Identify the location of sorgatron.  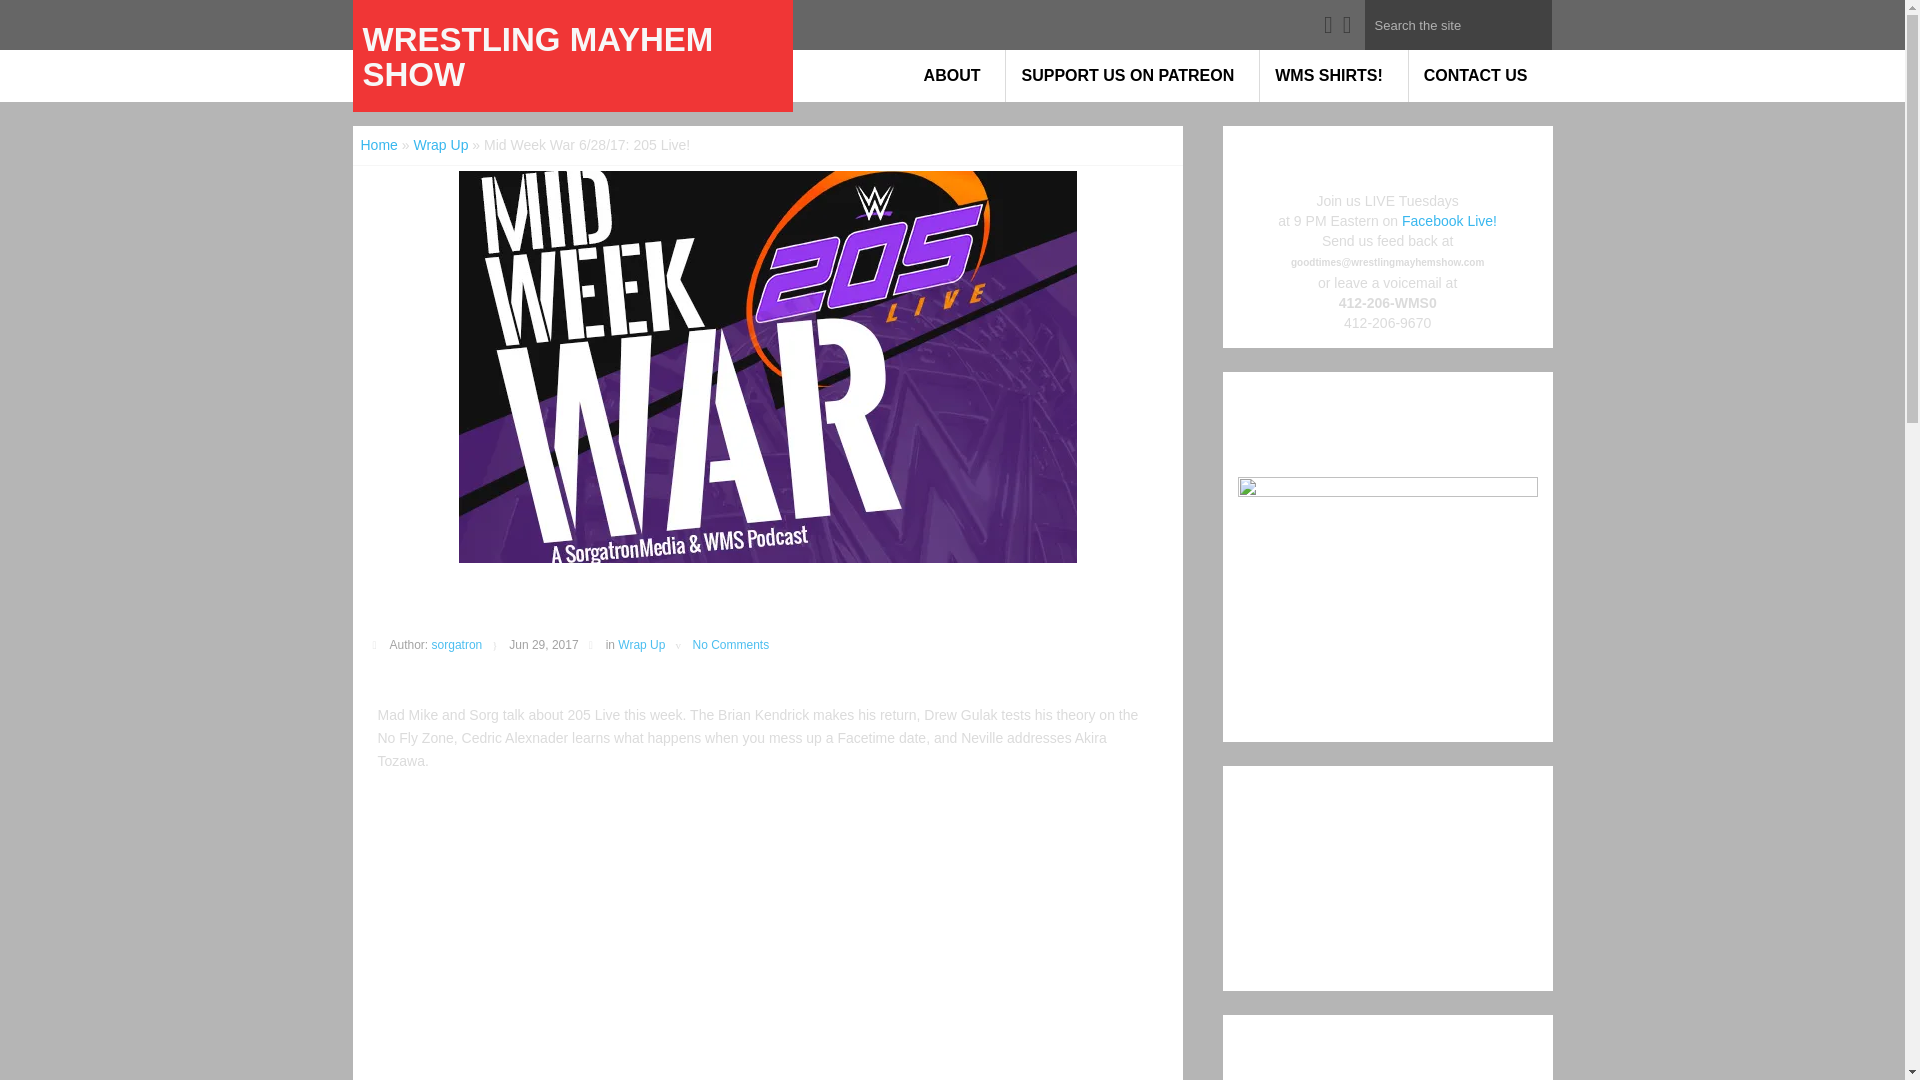
(458, 645).